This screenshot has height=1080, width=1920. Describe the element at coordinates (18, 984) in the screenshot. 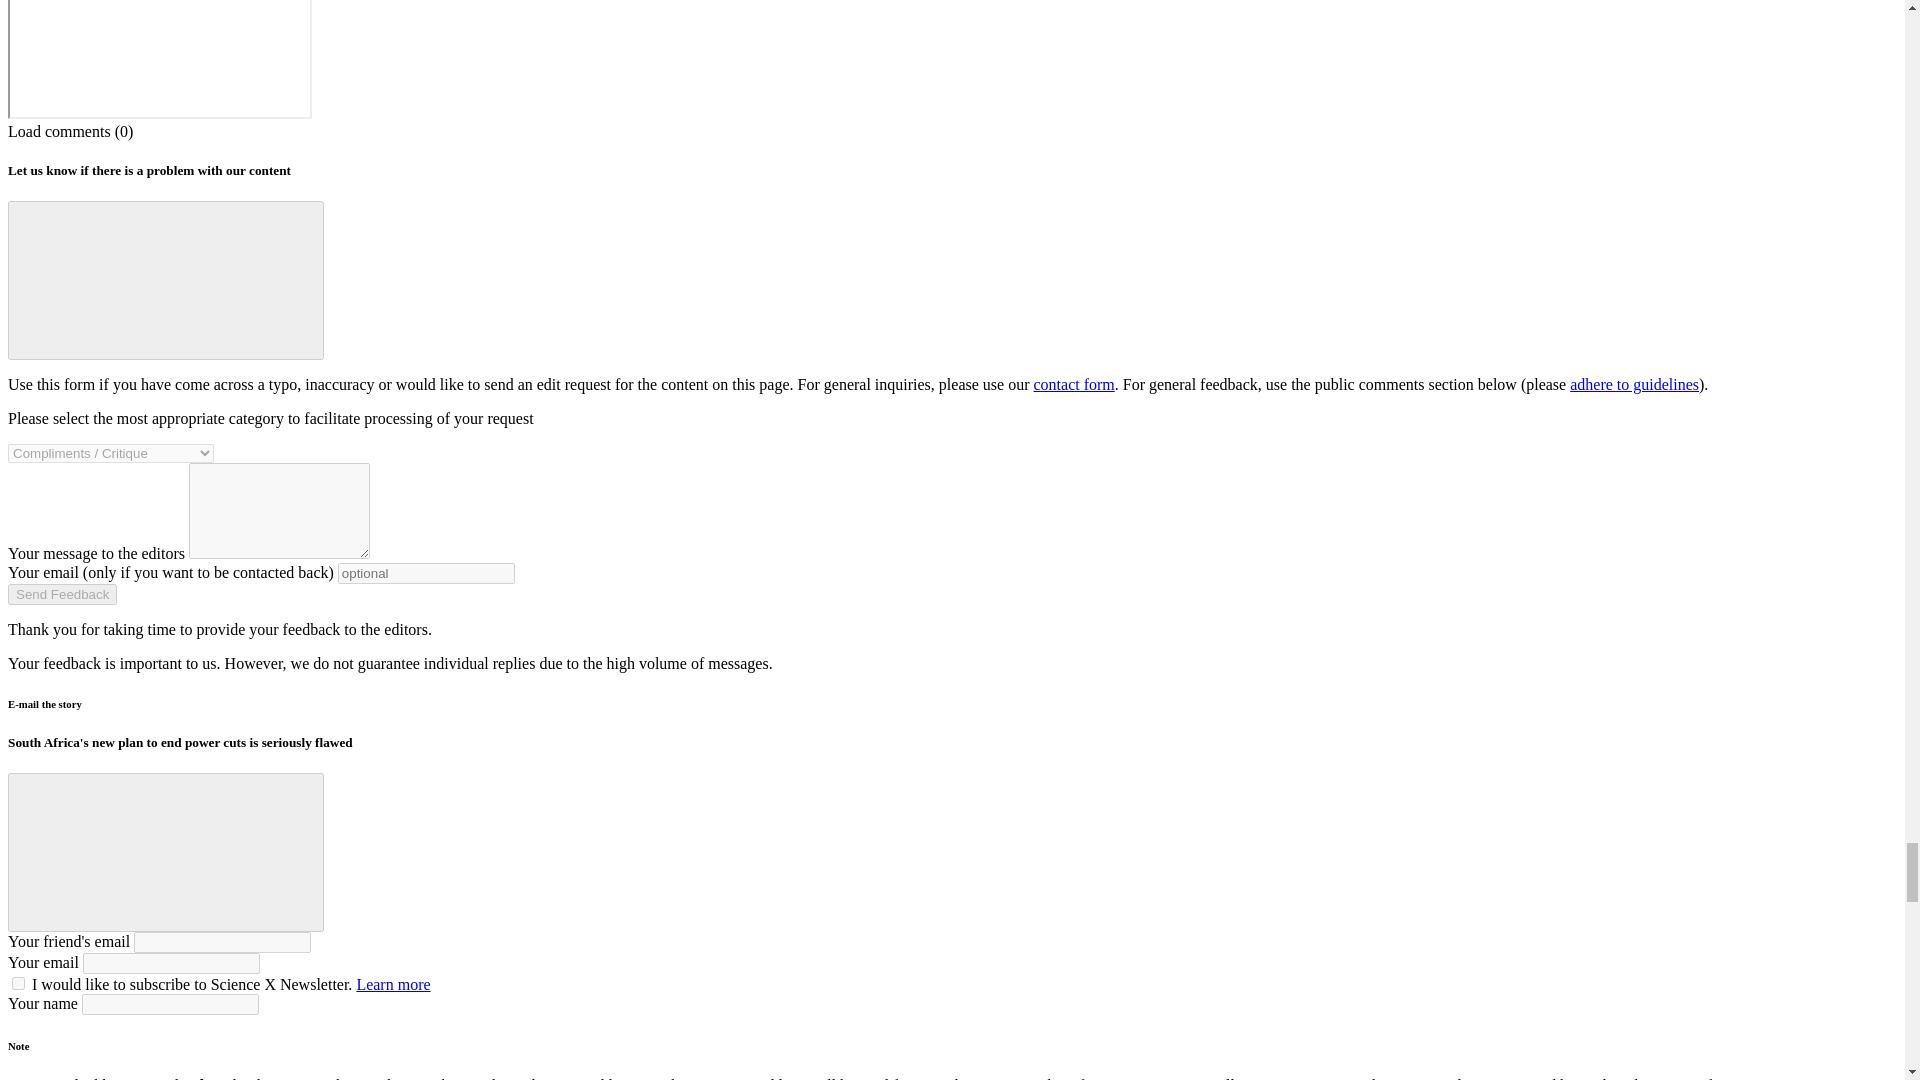

I see `1` at that location.